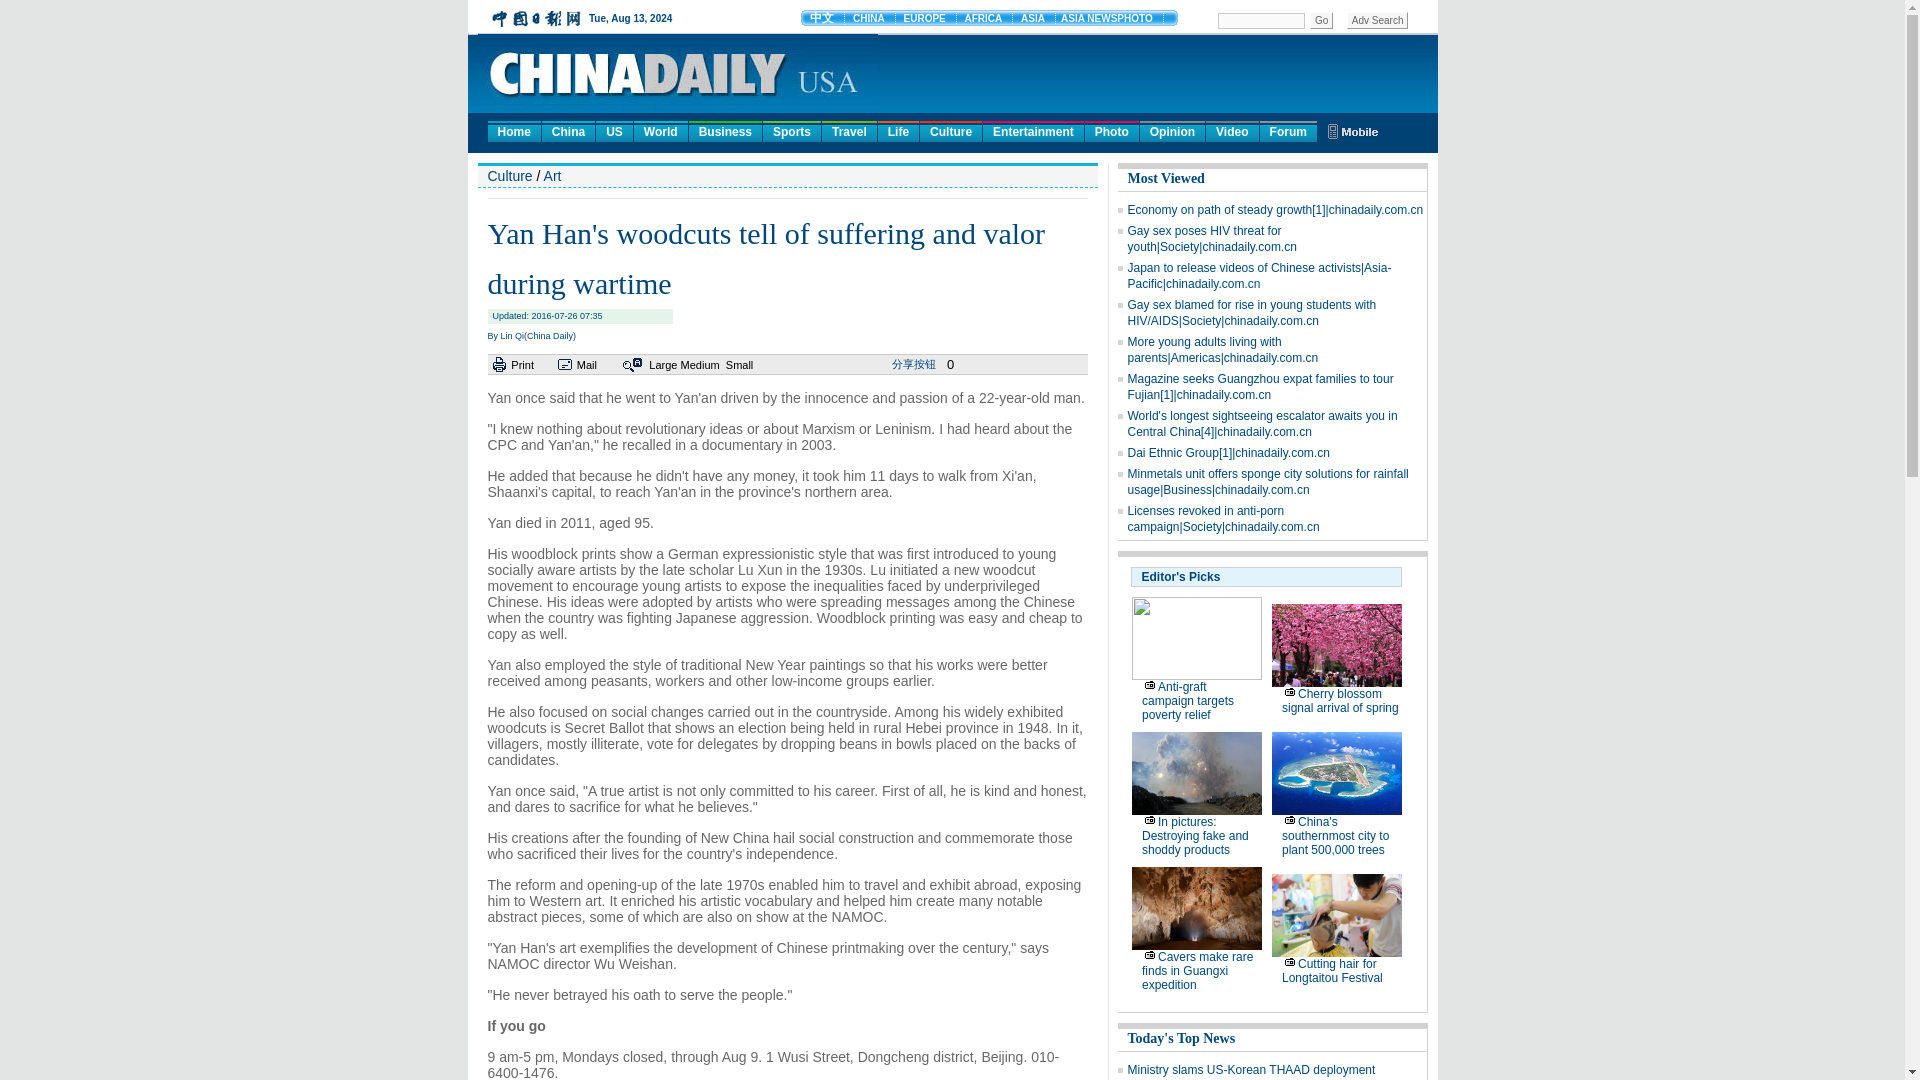  I want to click on Business, so click(726, 130).